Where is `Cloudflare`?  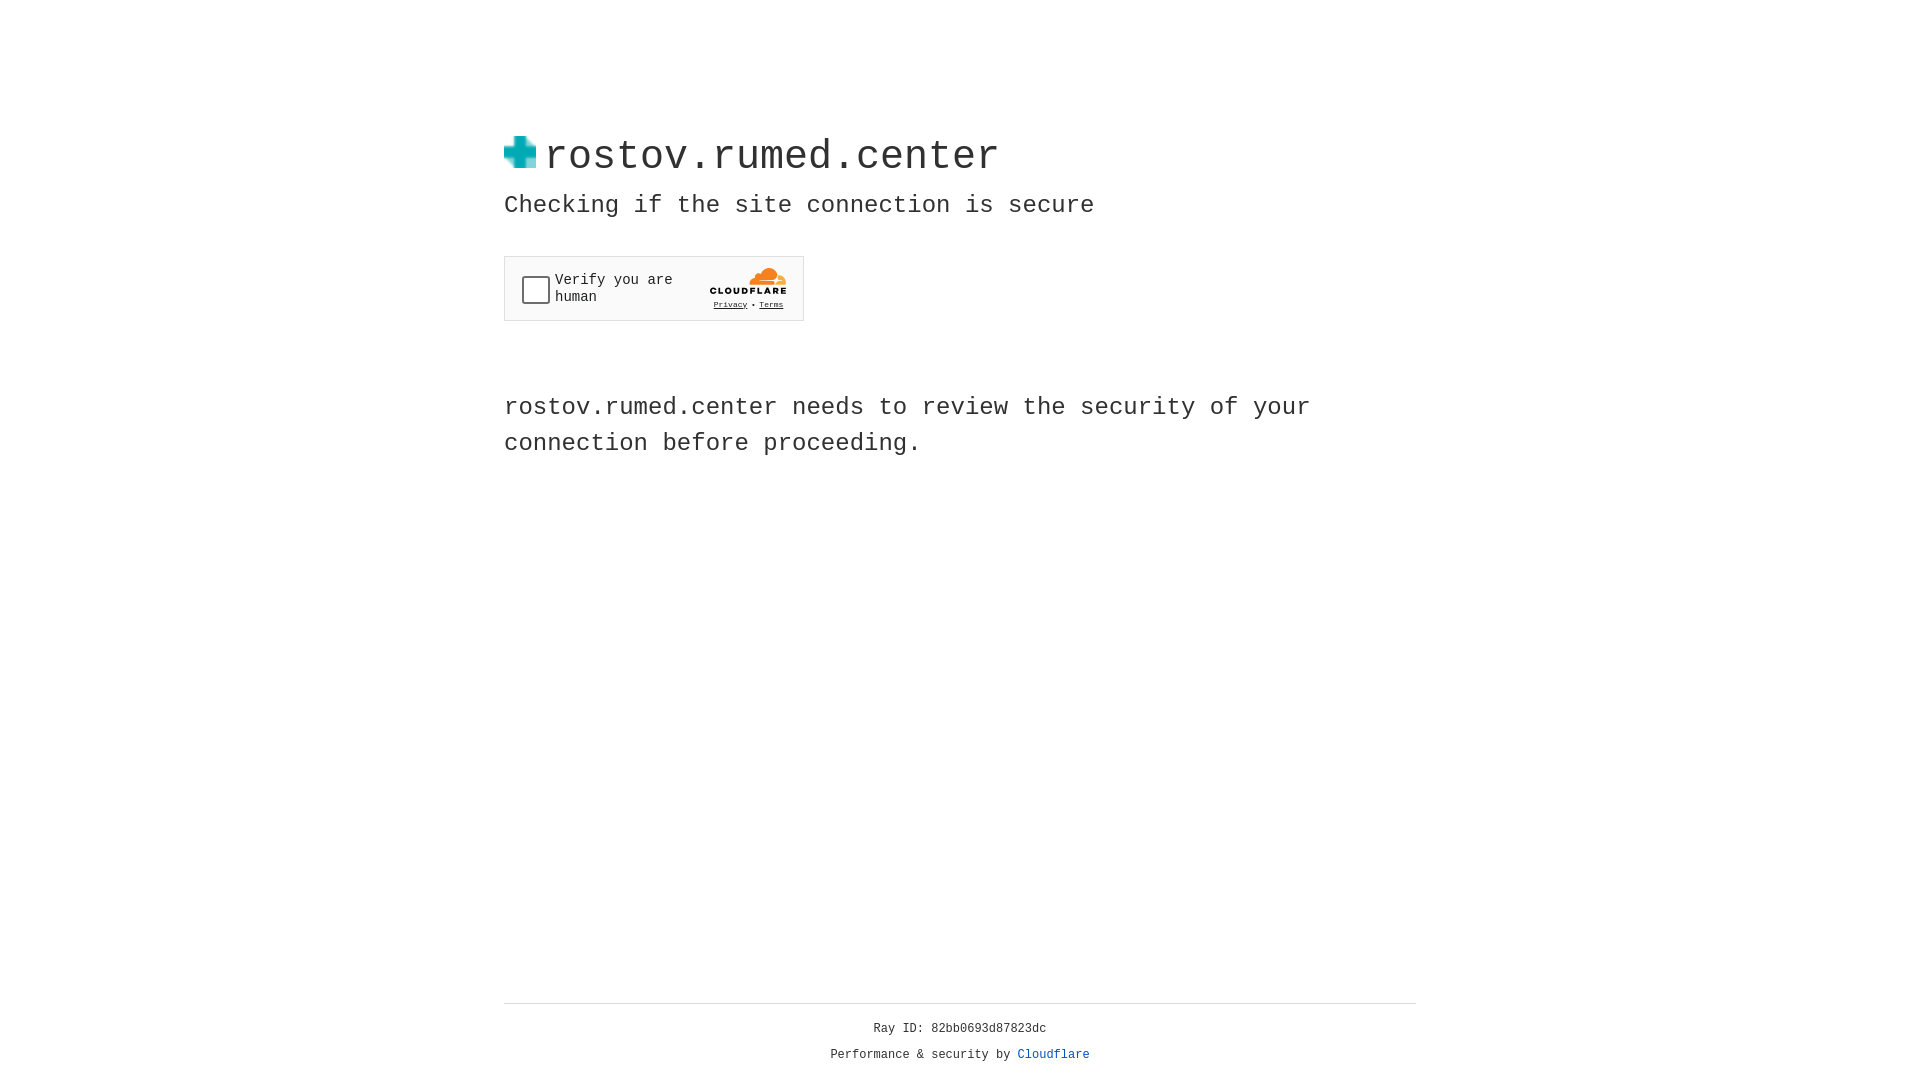 Cloudflare is located at coordinates (1054, 1055).